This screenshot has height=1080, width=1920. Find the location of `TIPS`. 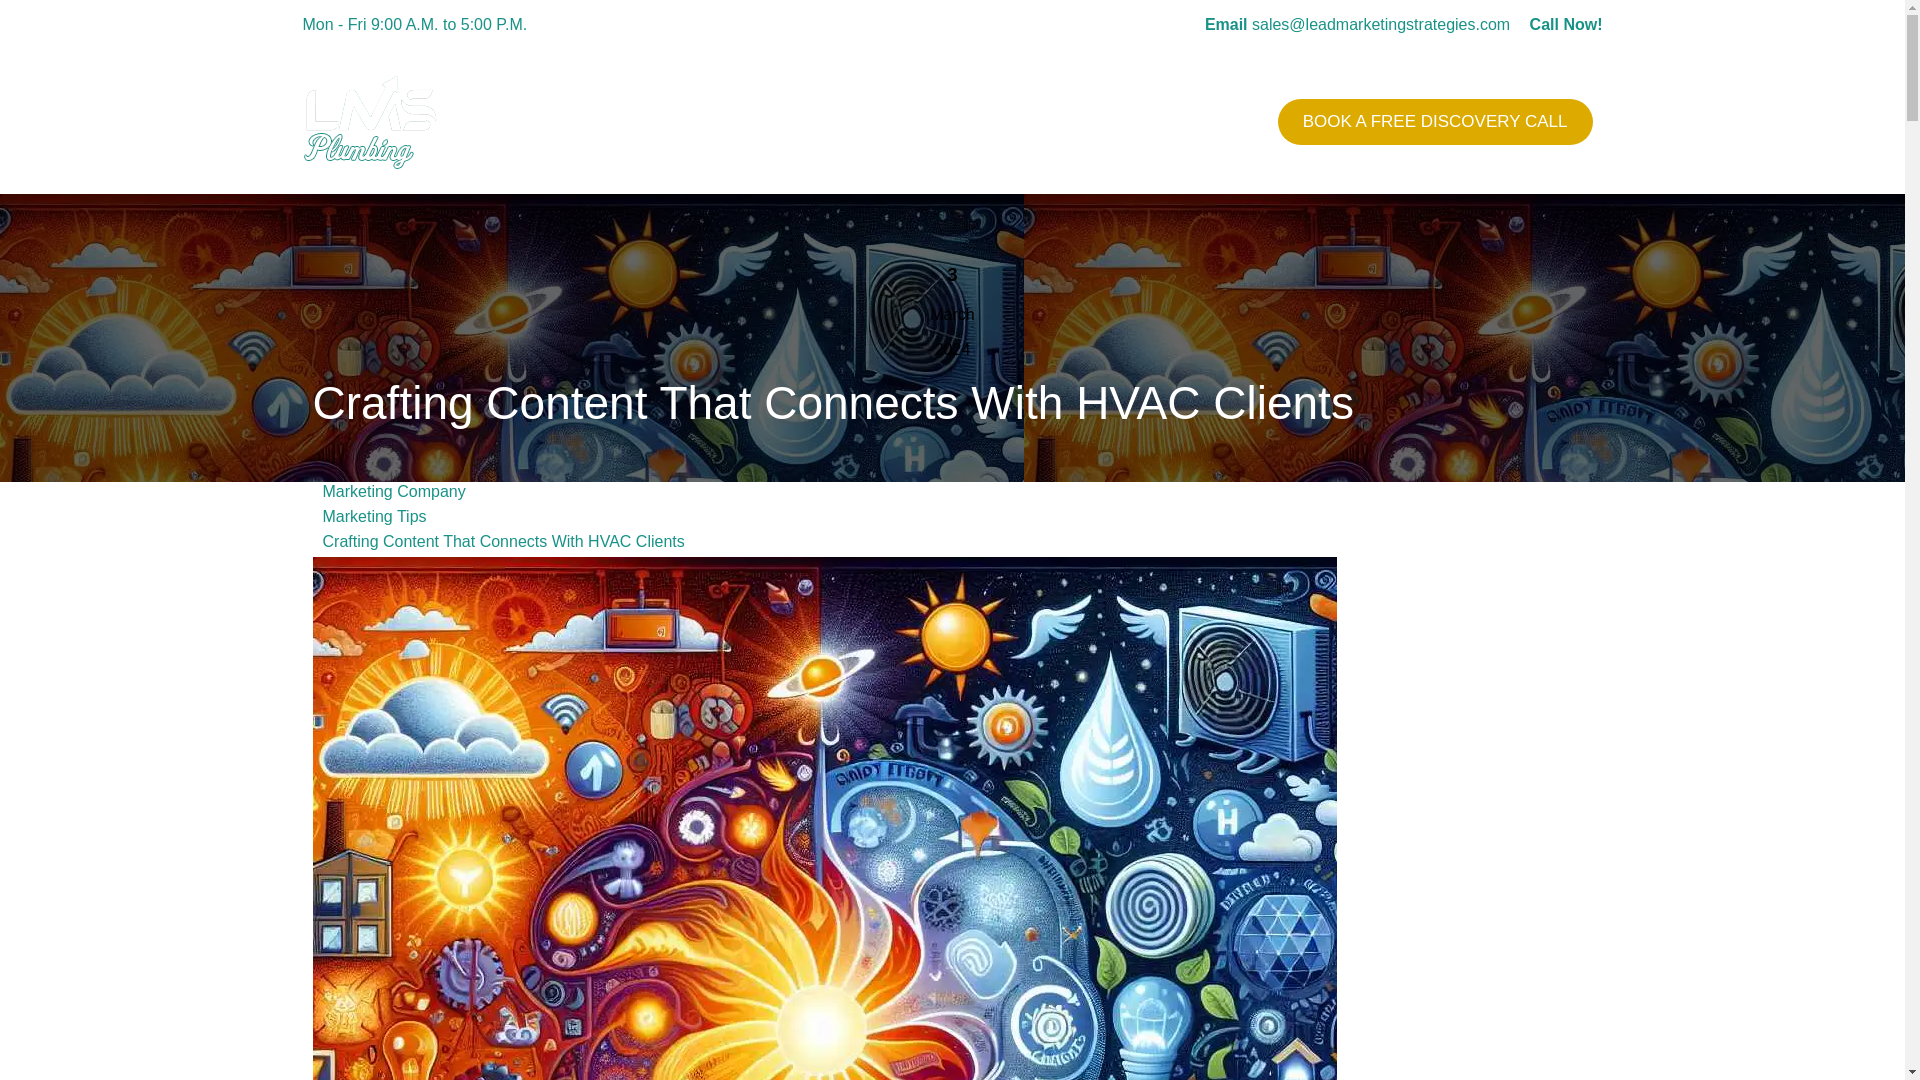

TIPS is located at coordinates (1138, 121).